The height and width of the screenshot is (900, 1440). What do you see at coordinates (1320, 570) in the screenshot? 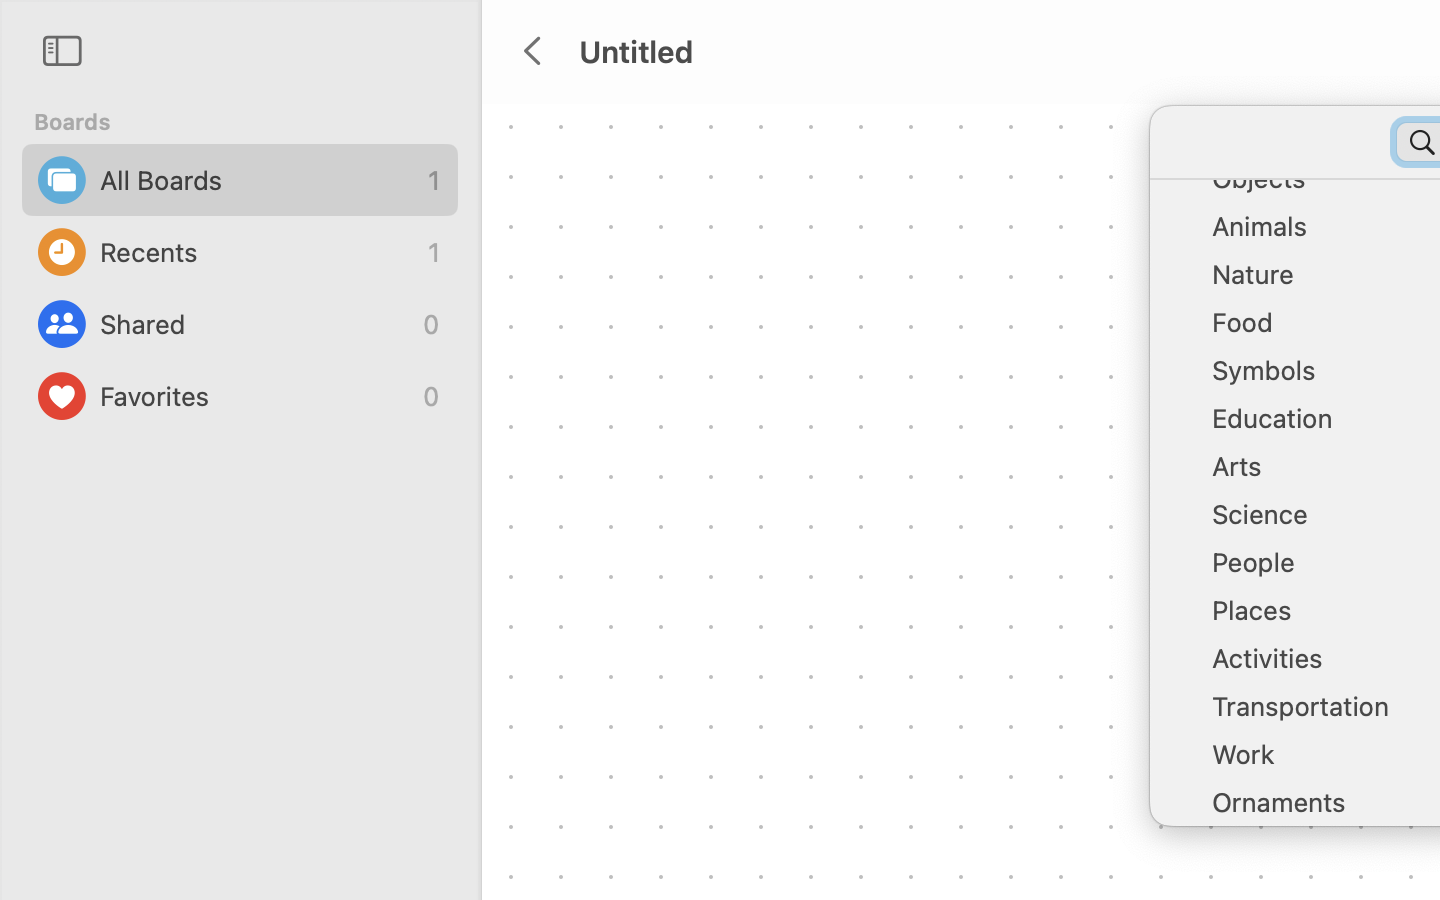
I see `People` at bounding box center [1320, 570].